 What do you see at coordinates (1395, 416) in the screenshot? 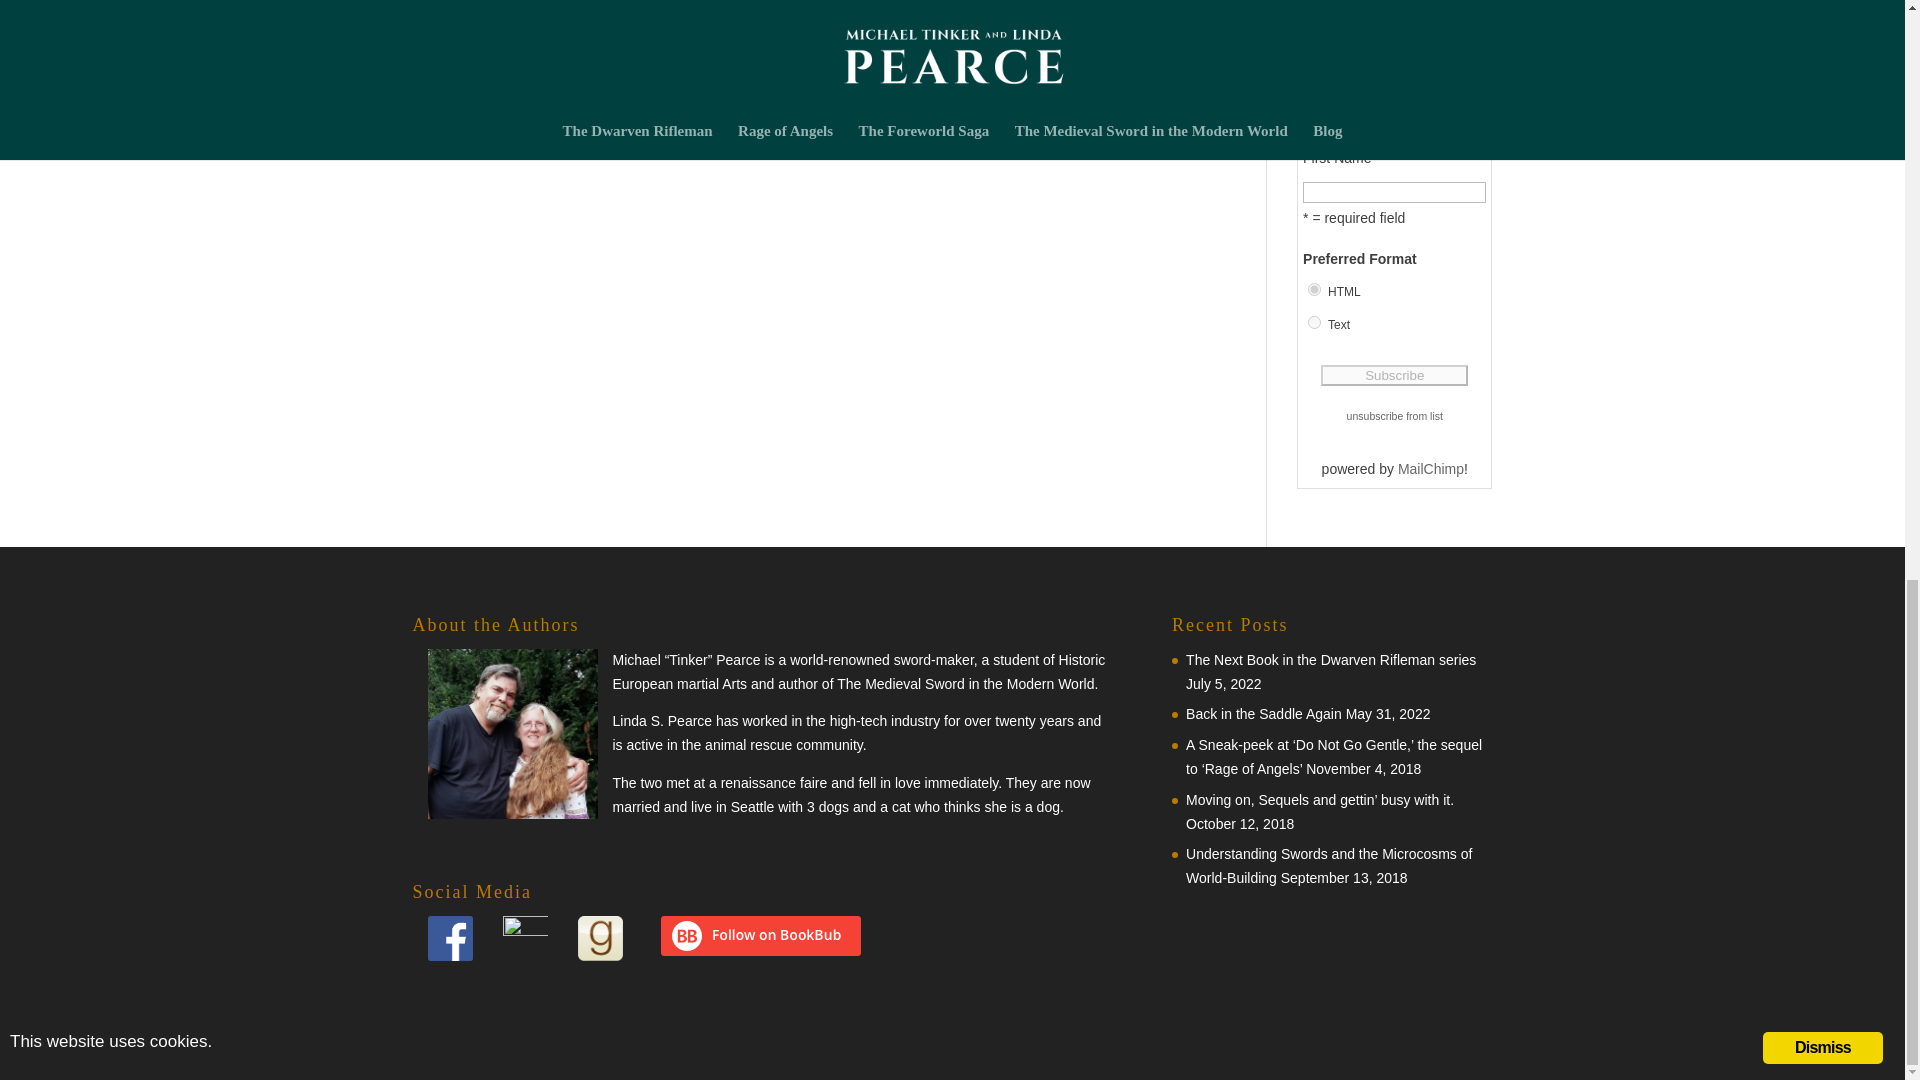
I see `unsubscribe from list` at bounding box center [1395, 416].